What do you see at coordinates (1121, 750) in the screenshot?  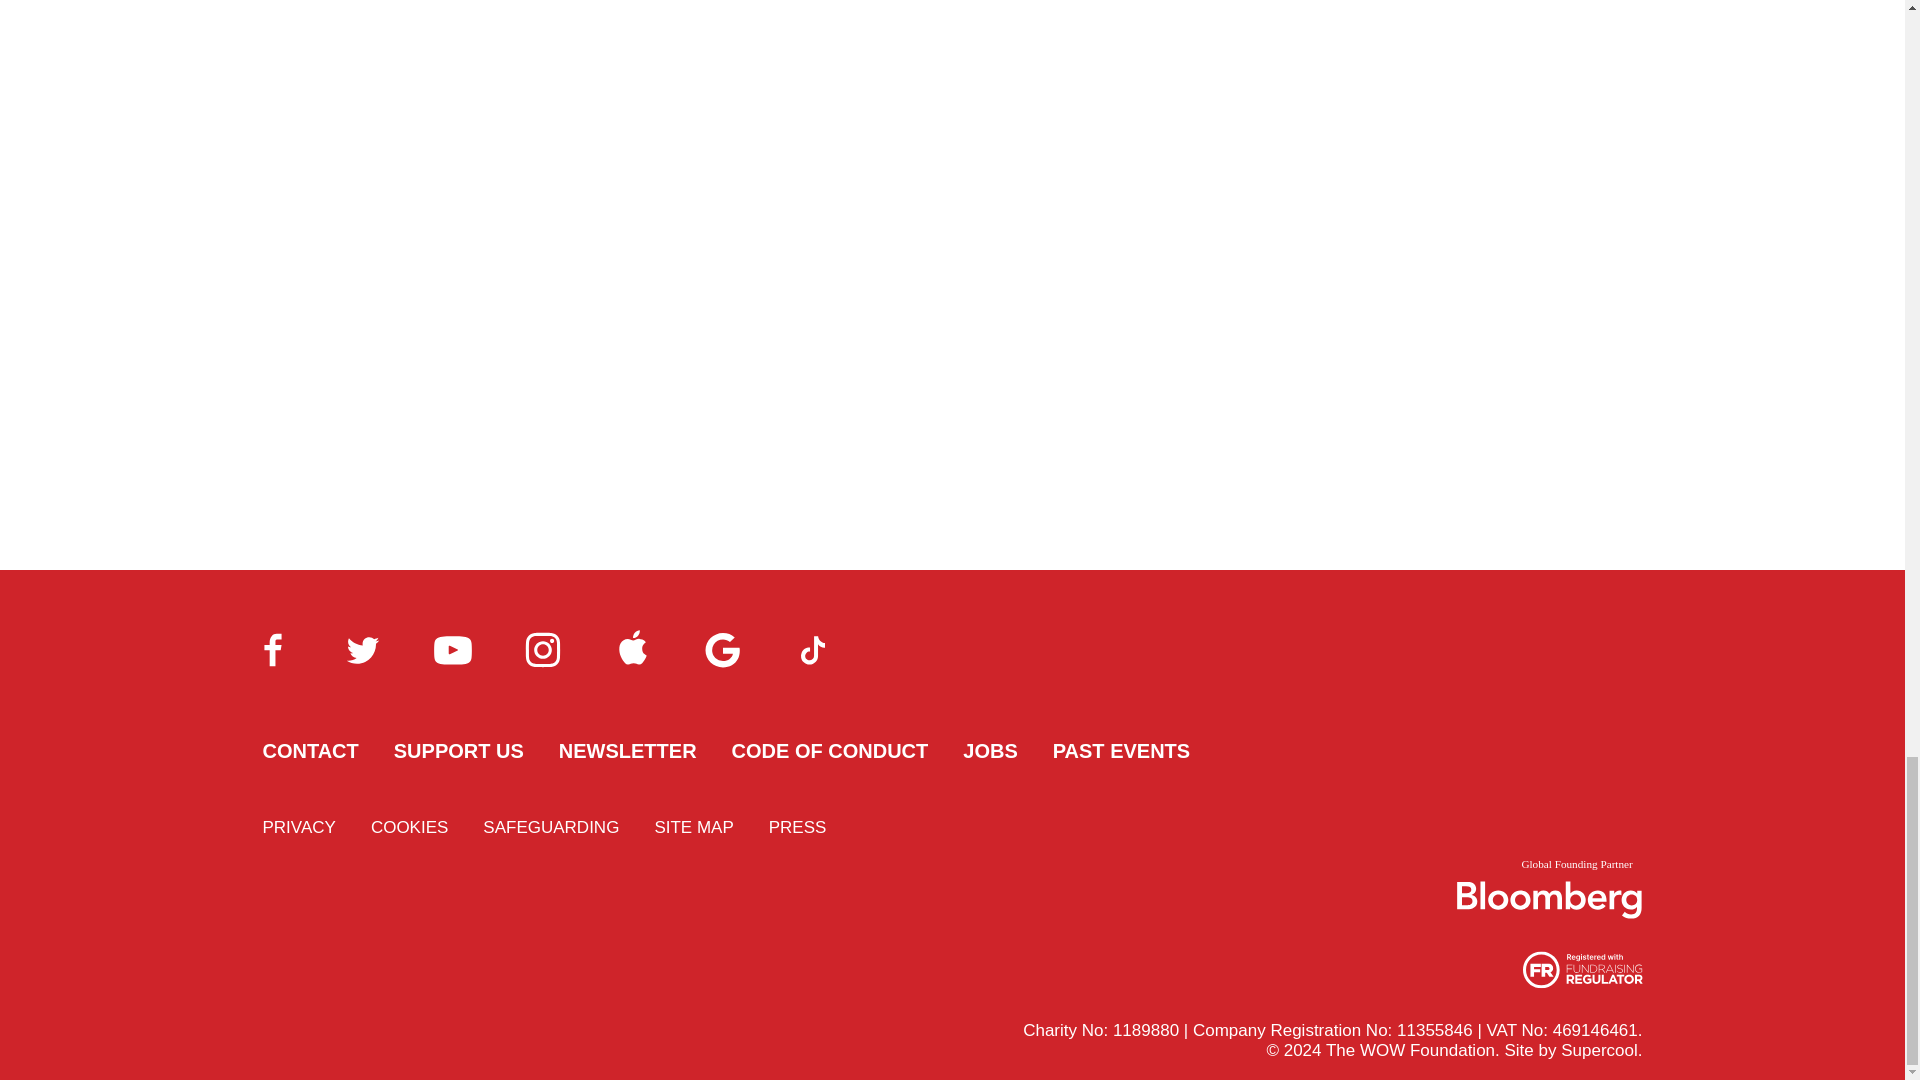 I see `PAST EVENTS` at bounding box center [1121, 750].